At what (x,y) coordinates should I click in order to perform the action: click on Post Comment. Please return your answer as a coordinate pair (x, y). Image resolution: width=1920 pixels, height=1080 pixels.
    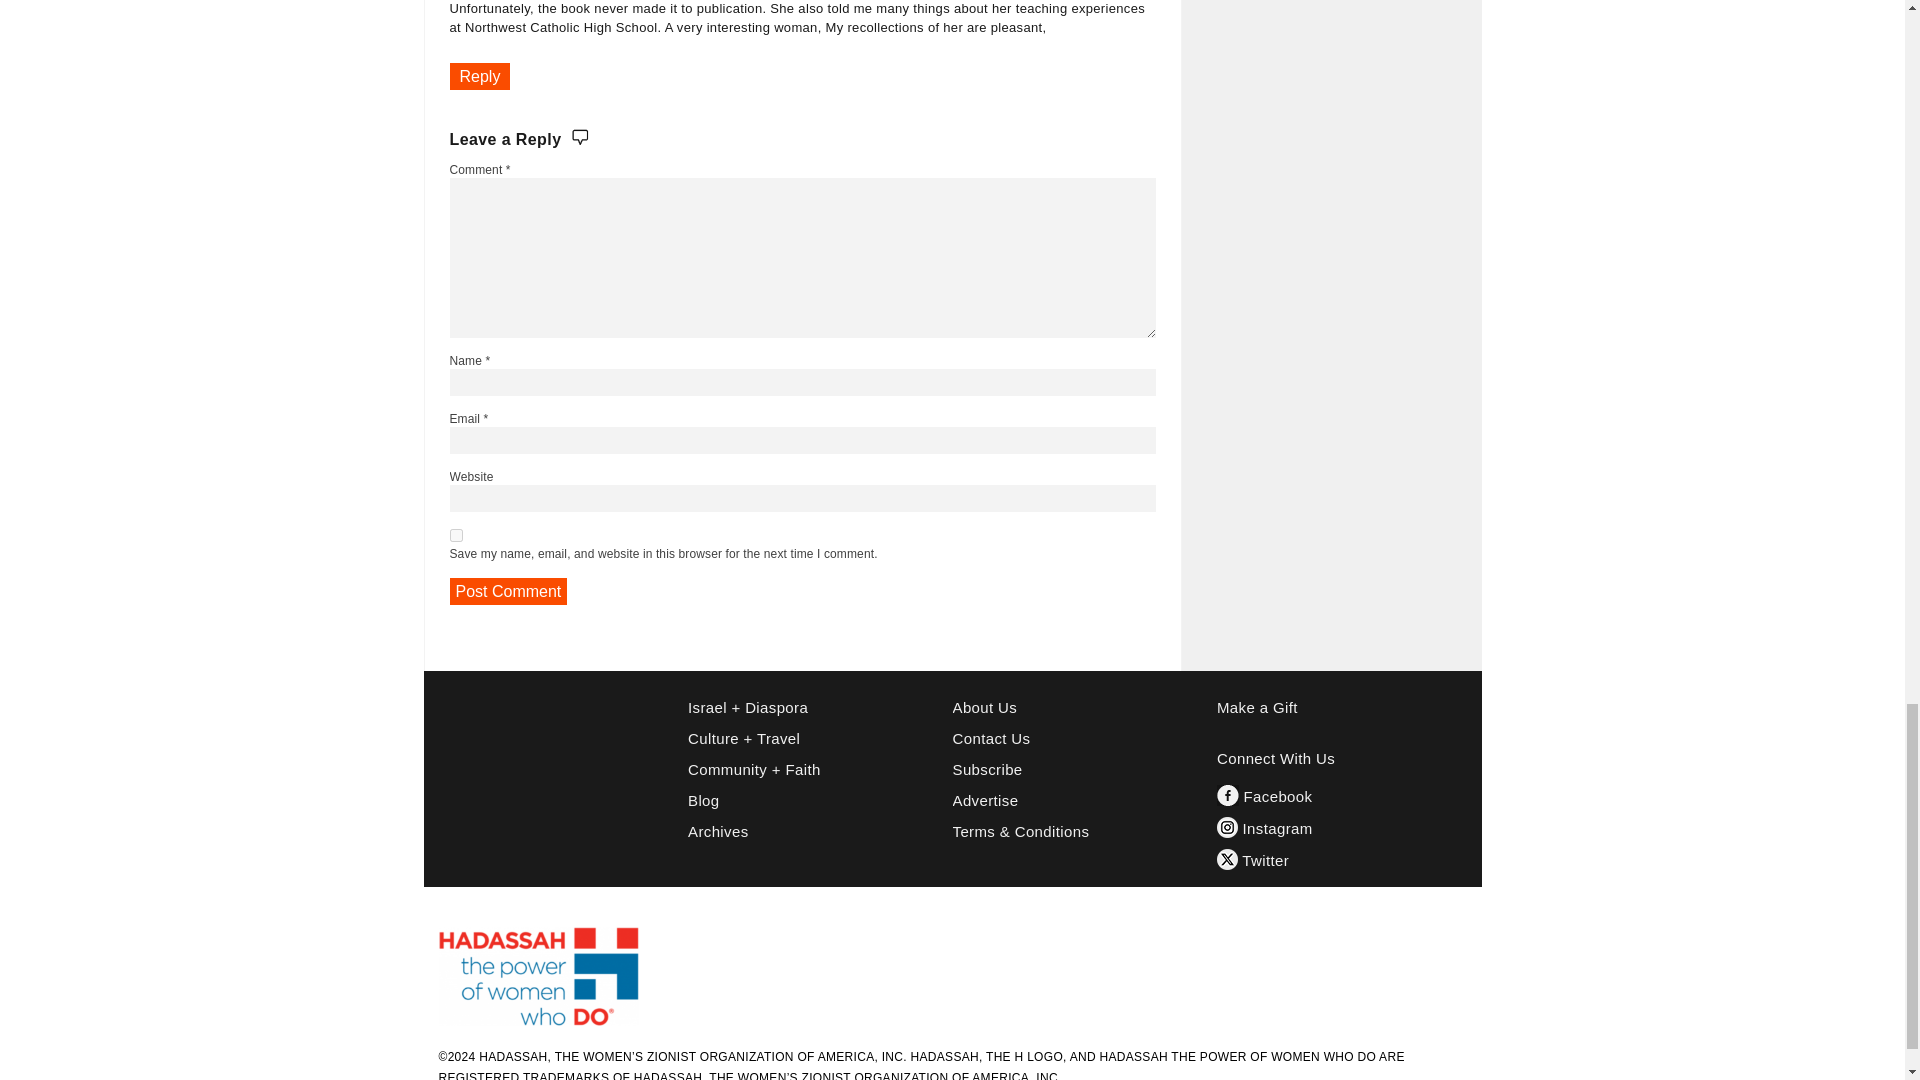
    Looking at the image, I should click on (508, 590).